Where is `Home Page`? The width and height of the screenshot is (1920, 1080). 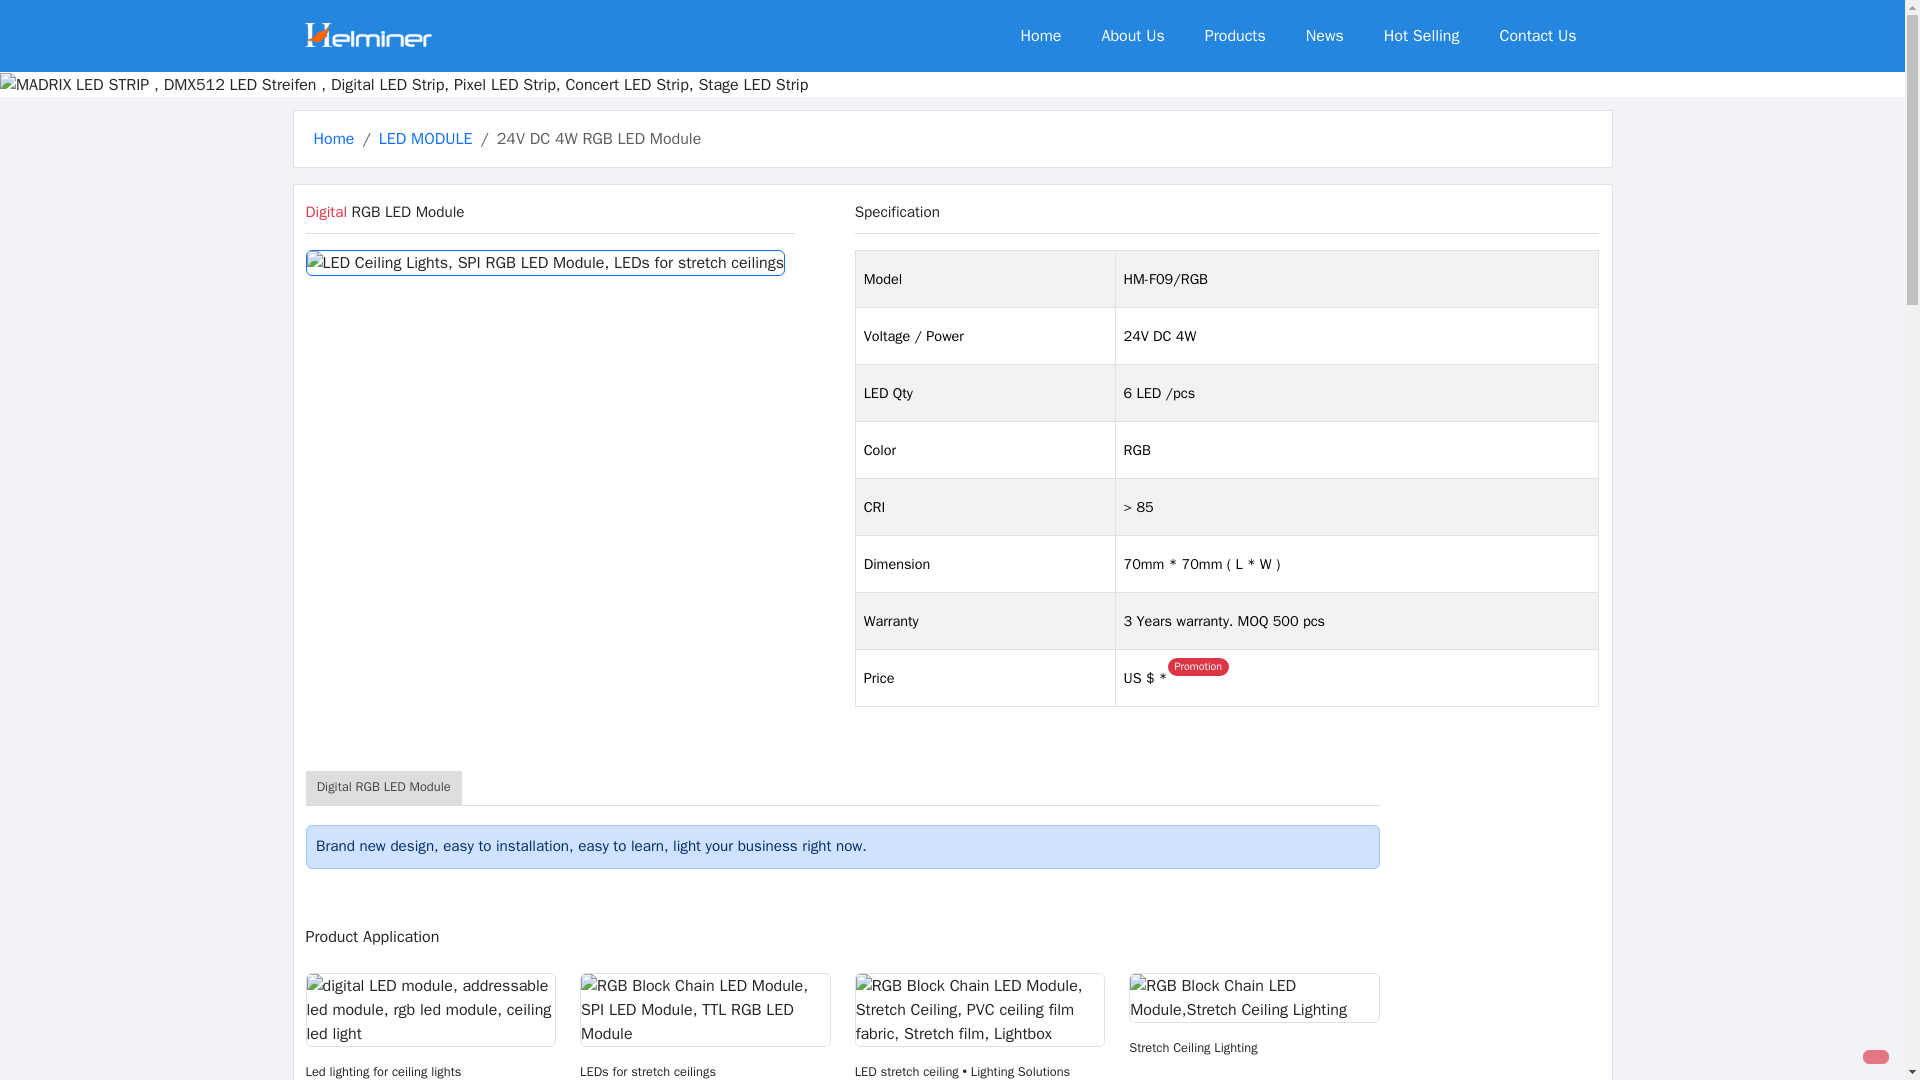 Home Page is located at coordinates (334, 138).